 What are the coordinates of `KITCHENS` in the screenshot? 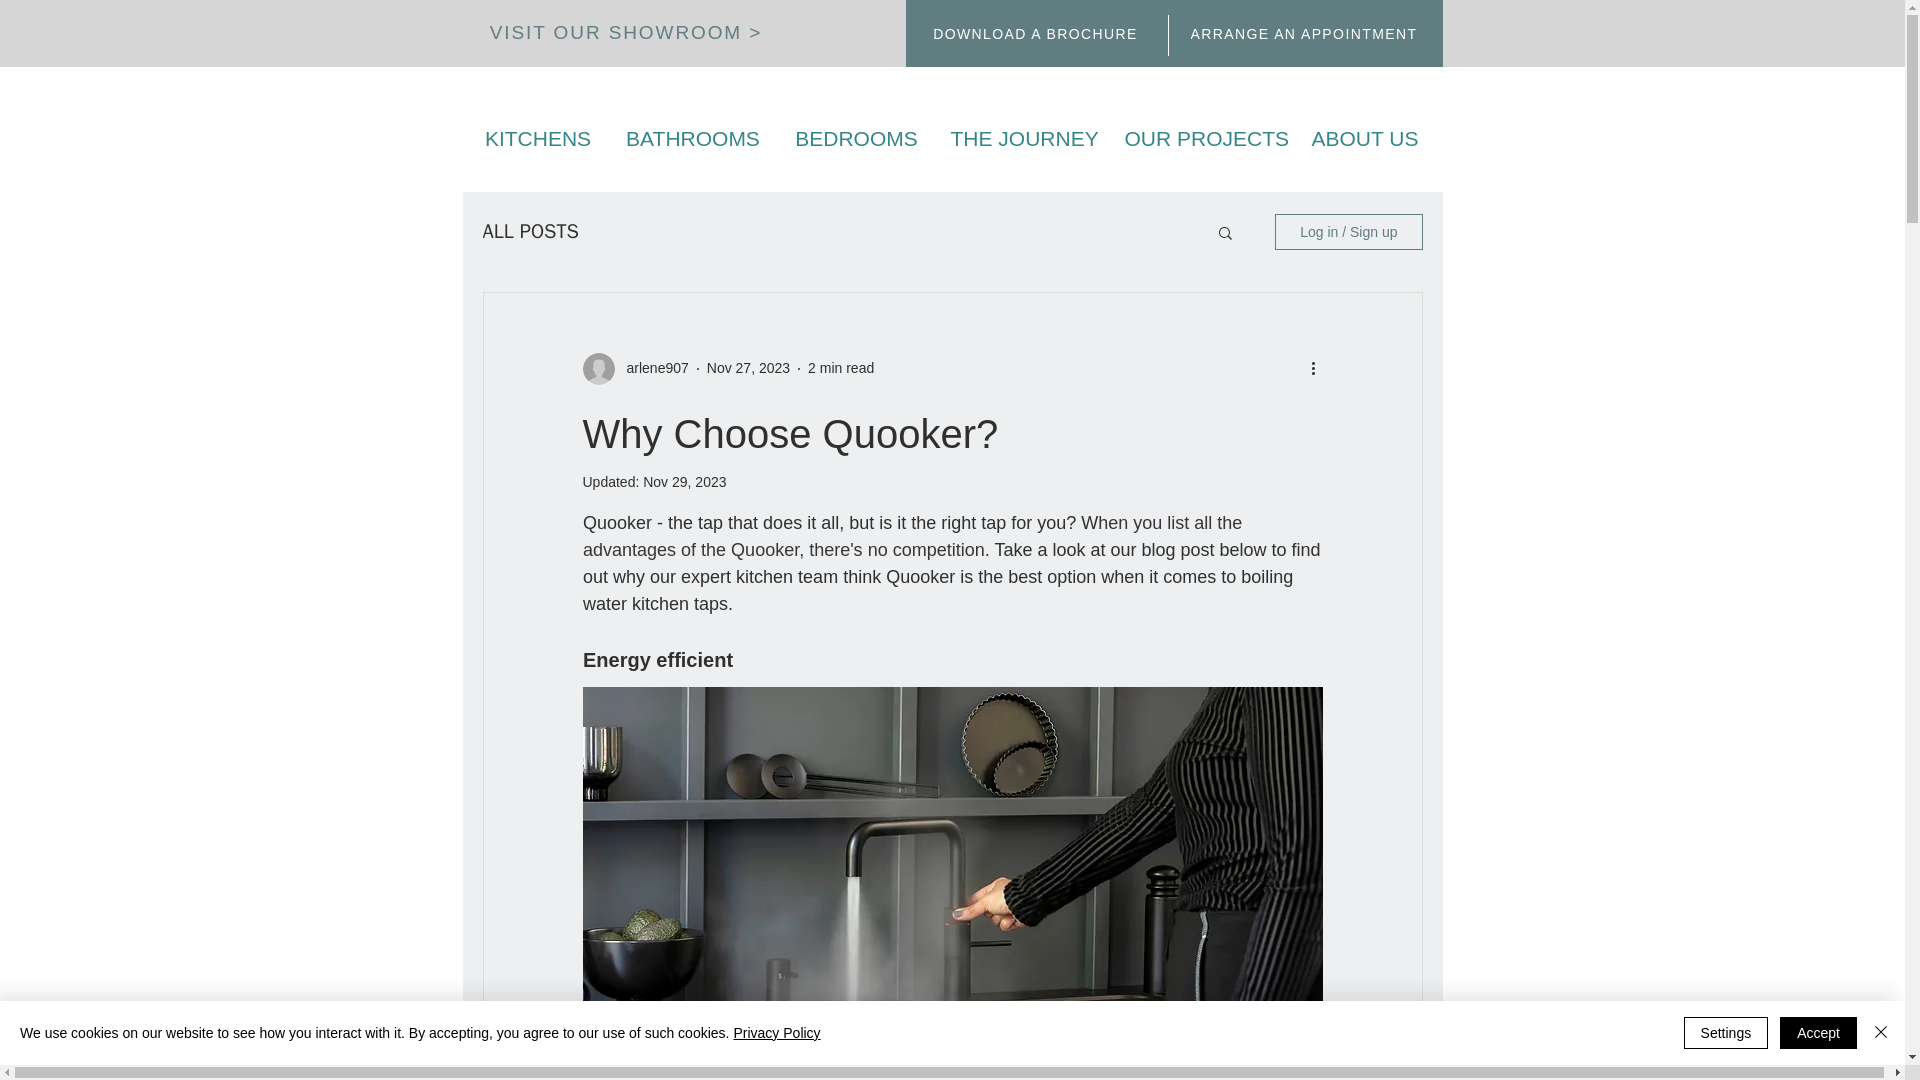 It's located at (537, 138).